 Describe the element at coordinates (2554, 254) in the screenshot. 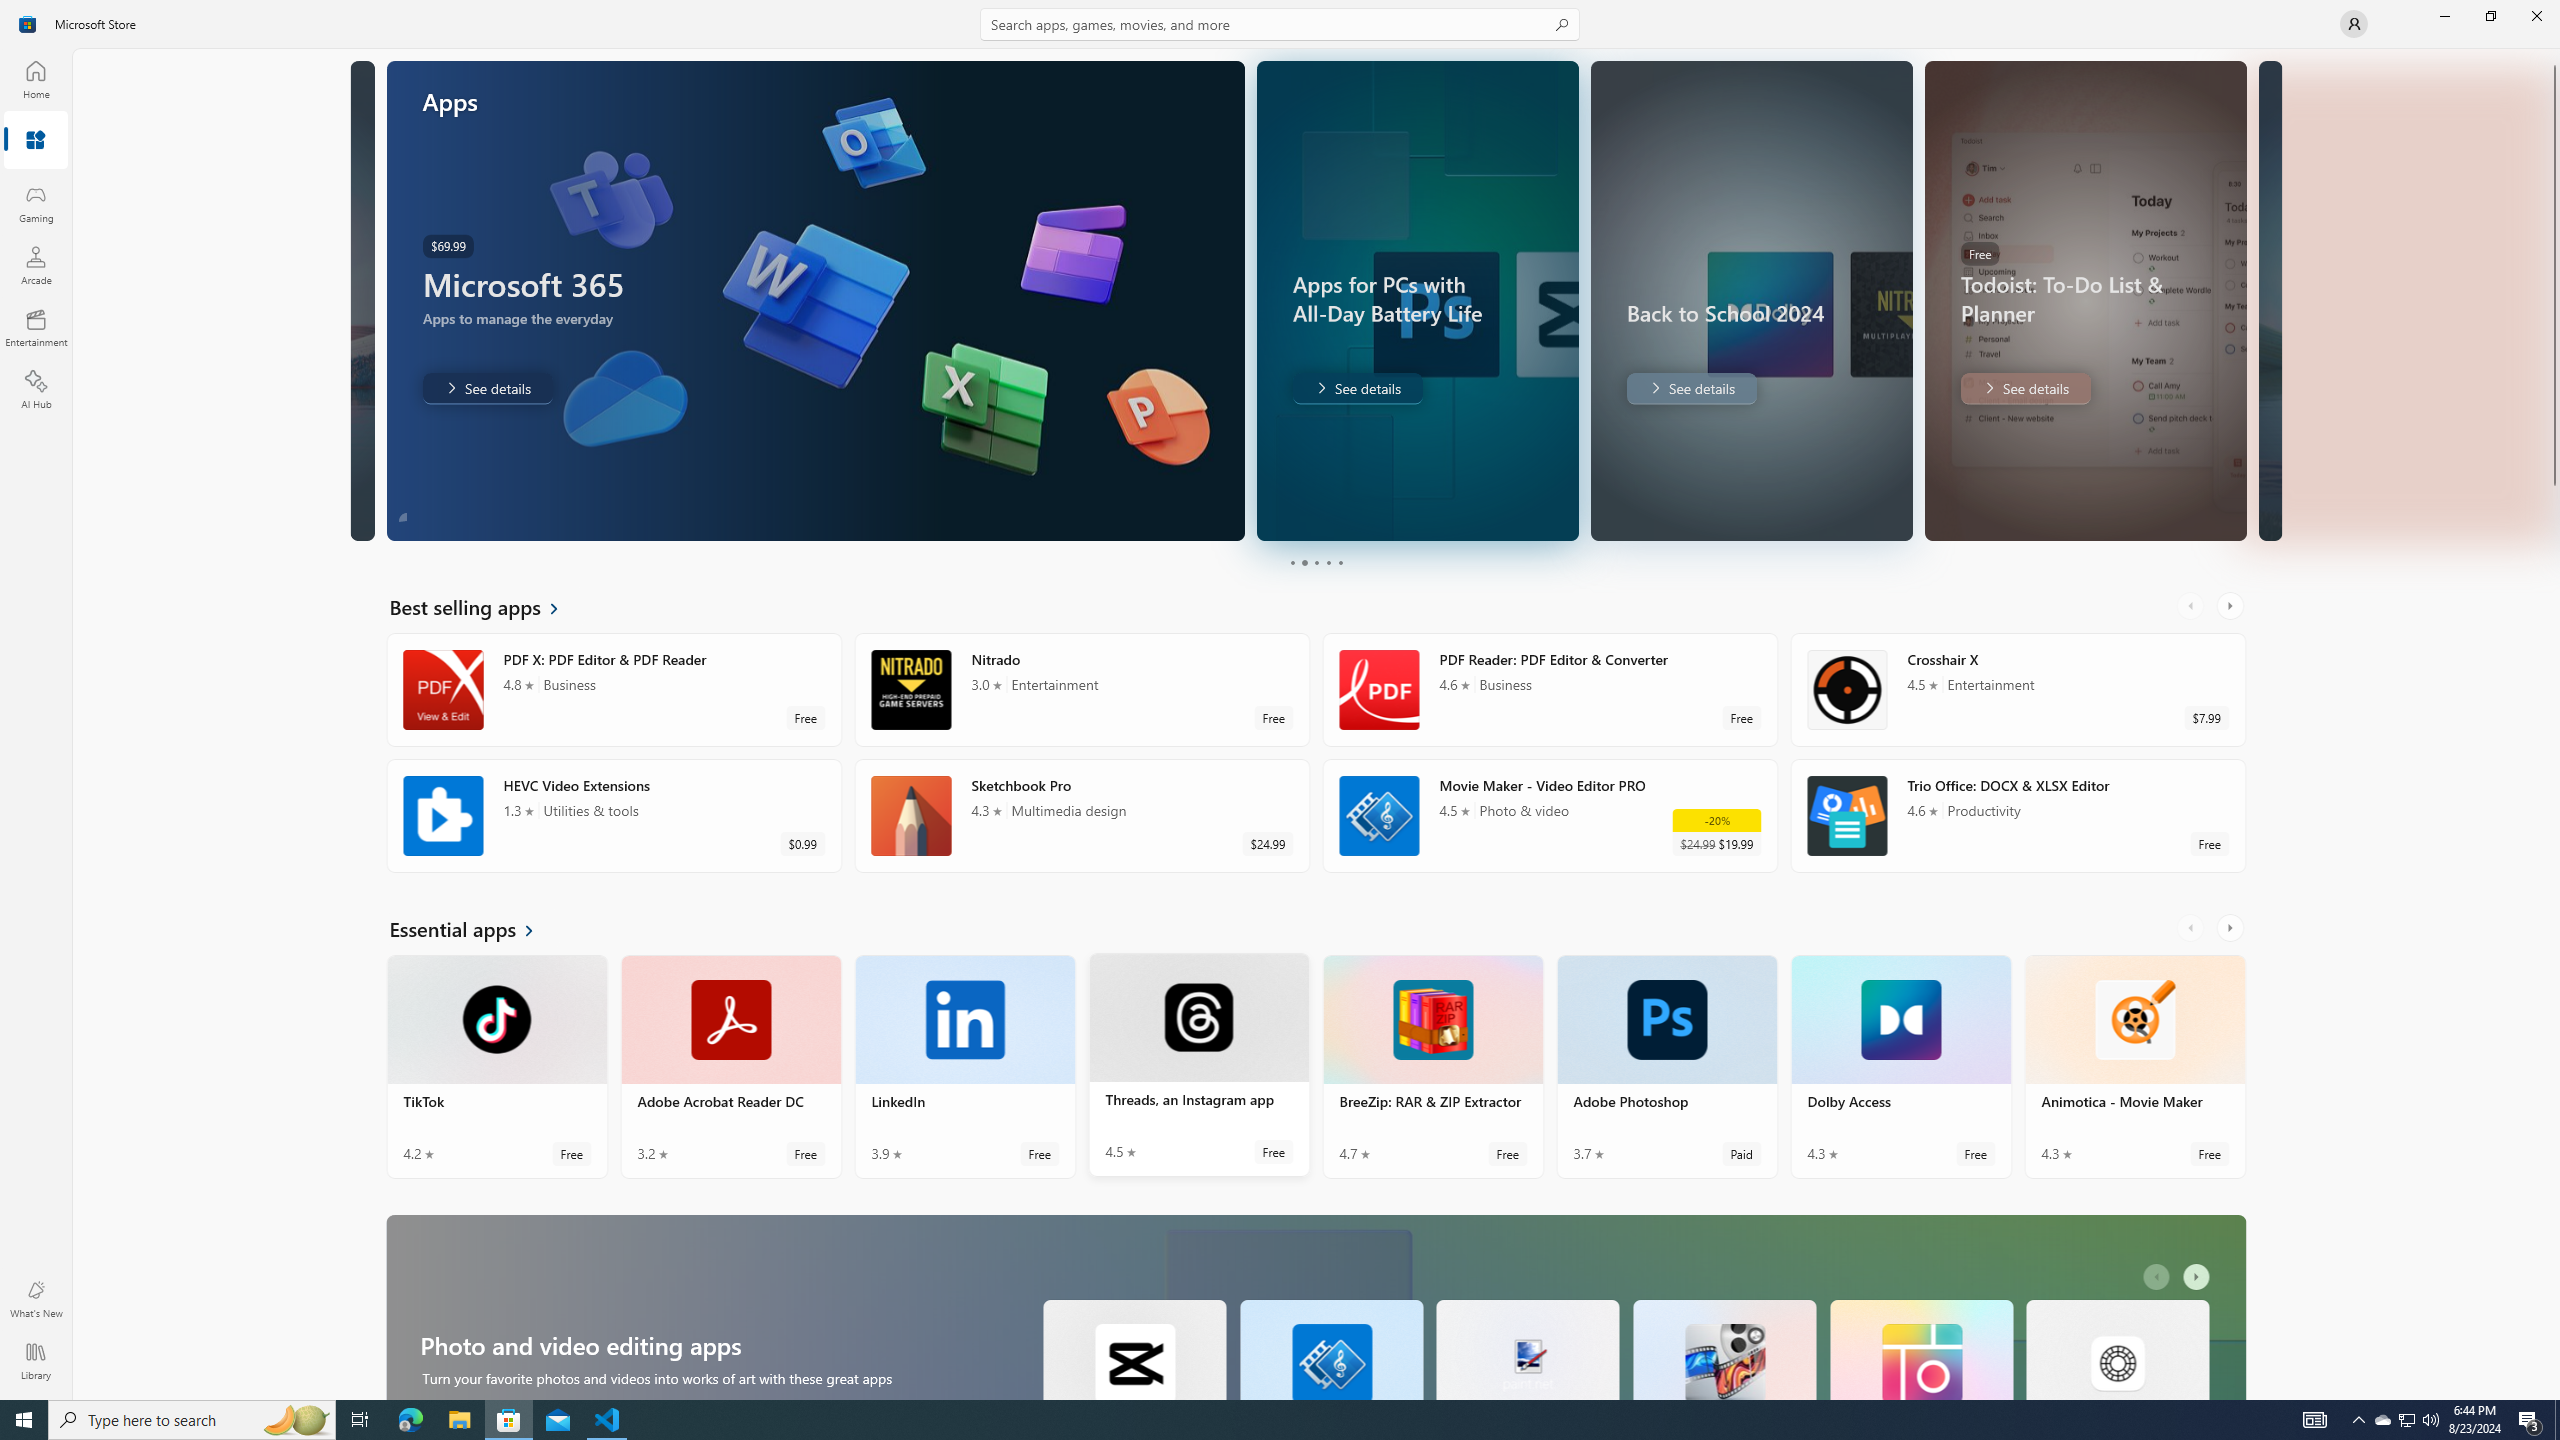

I see `Vertical Large Decrease` at that location.